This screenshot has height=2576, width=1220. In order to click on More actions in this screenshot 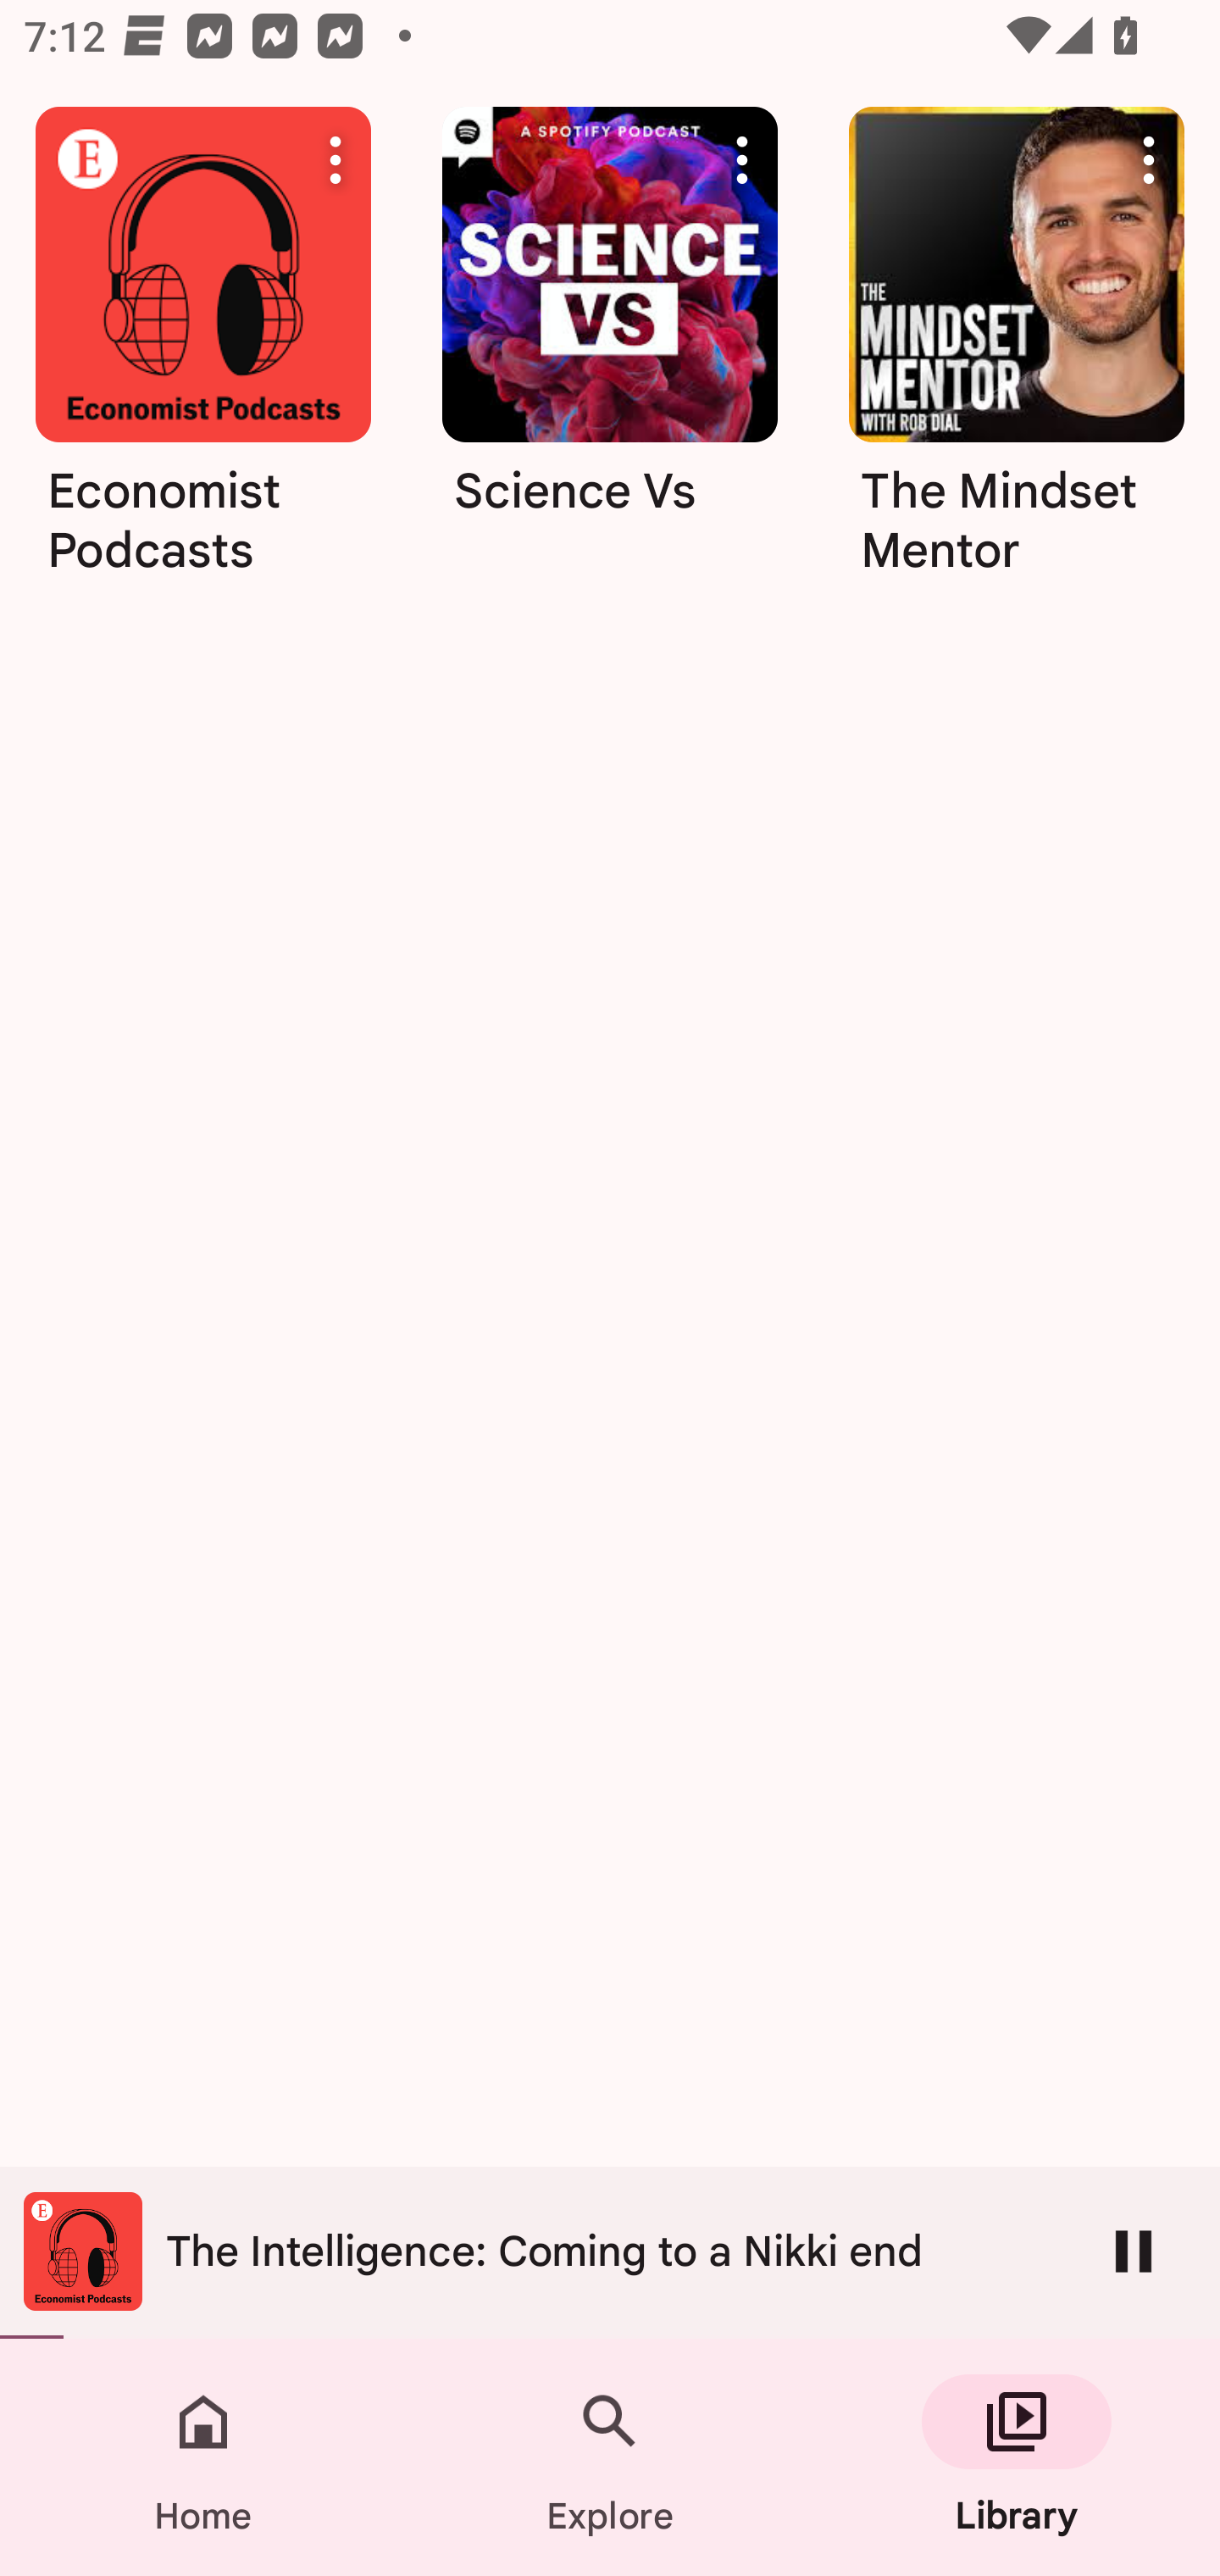, I will do `click(742, 159)`.